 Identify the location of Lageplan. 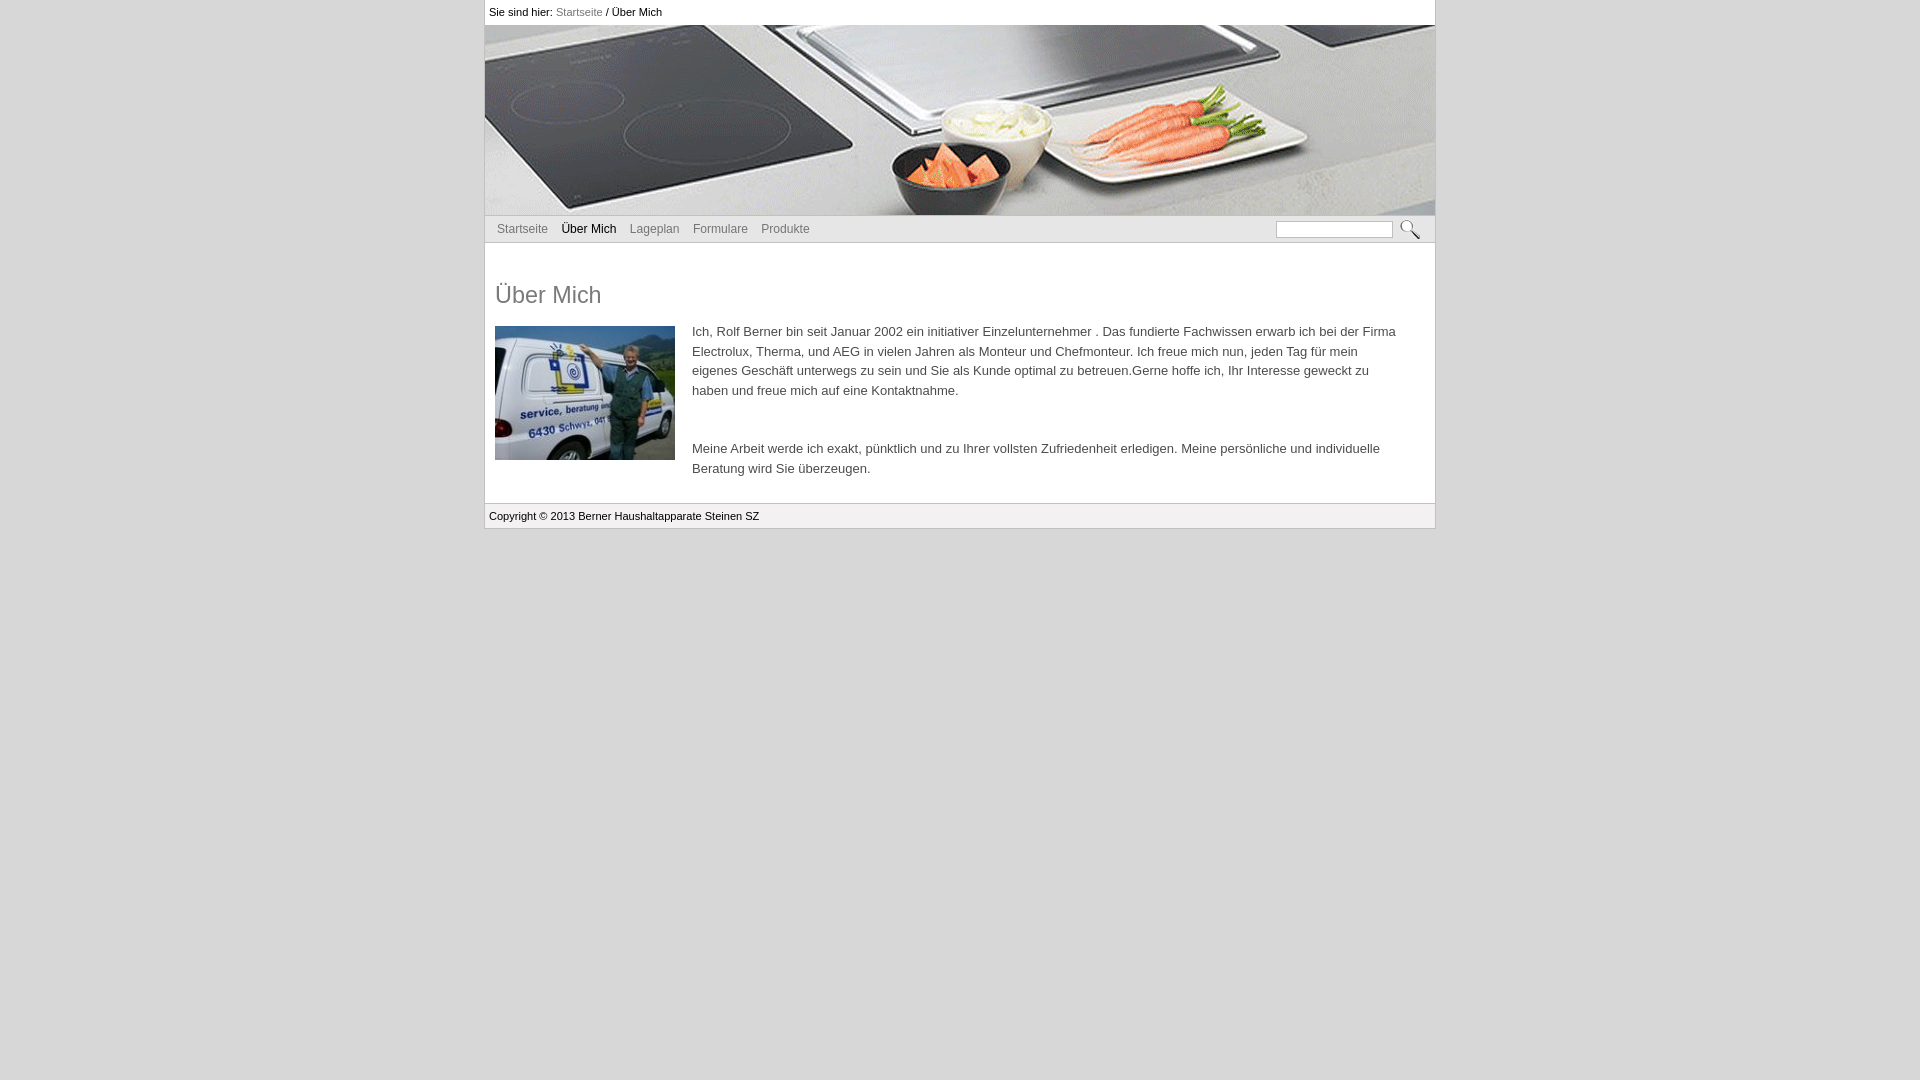
(655, 229).